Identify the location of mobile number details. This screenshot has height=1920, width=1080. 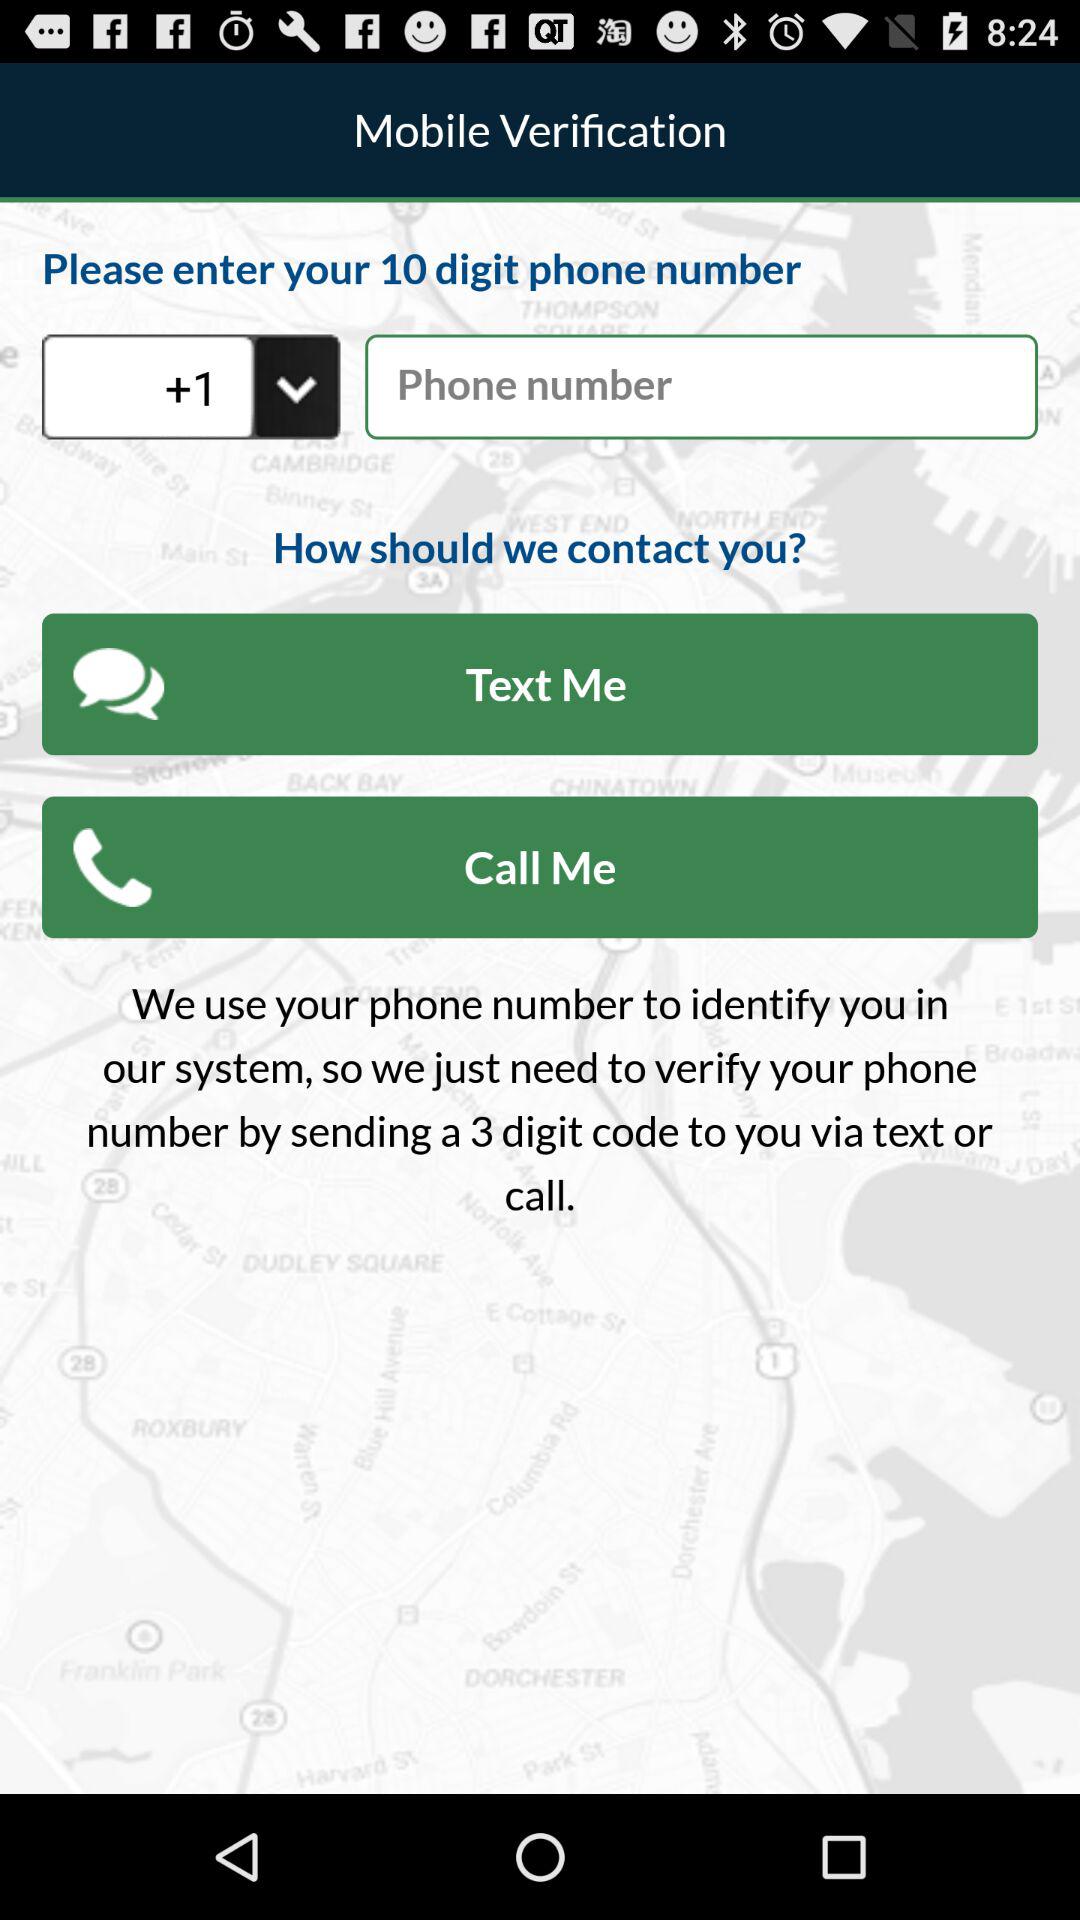
(702, 386).